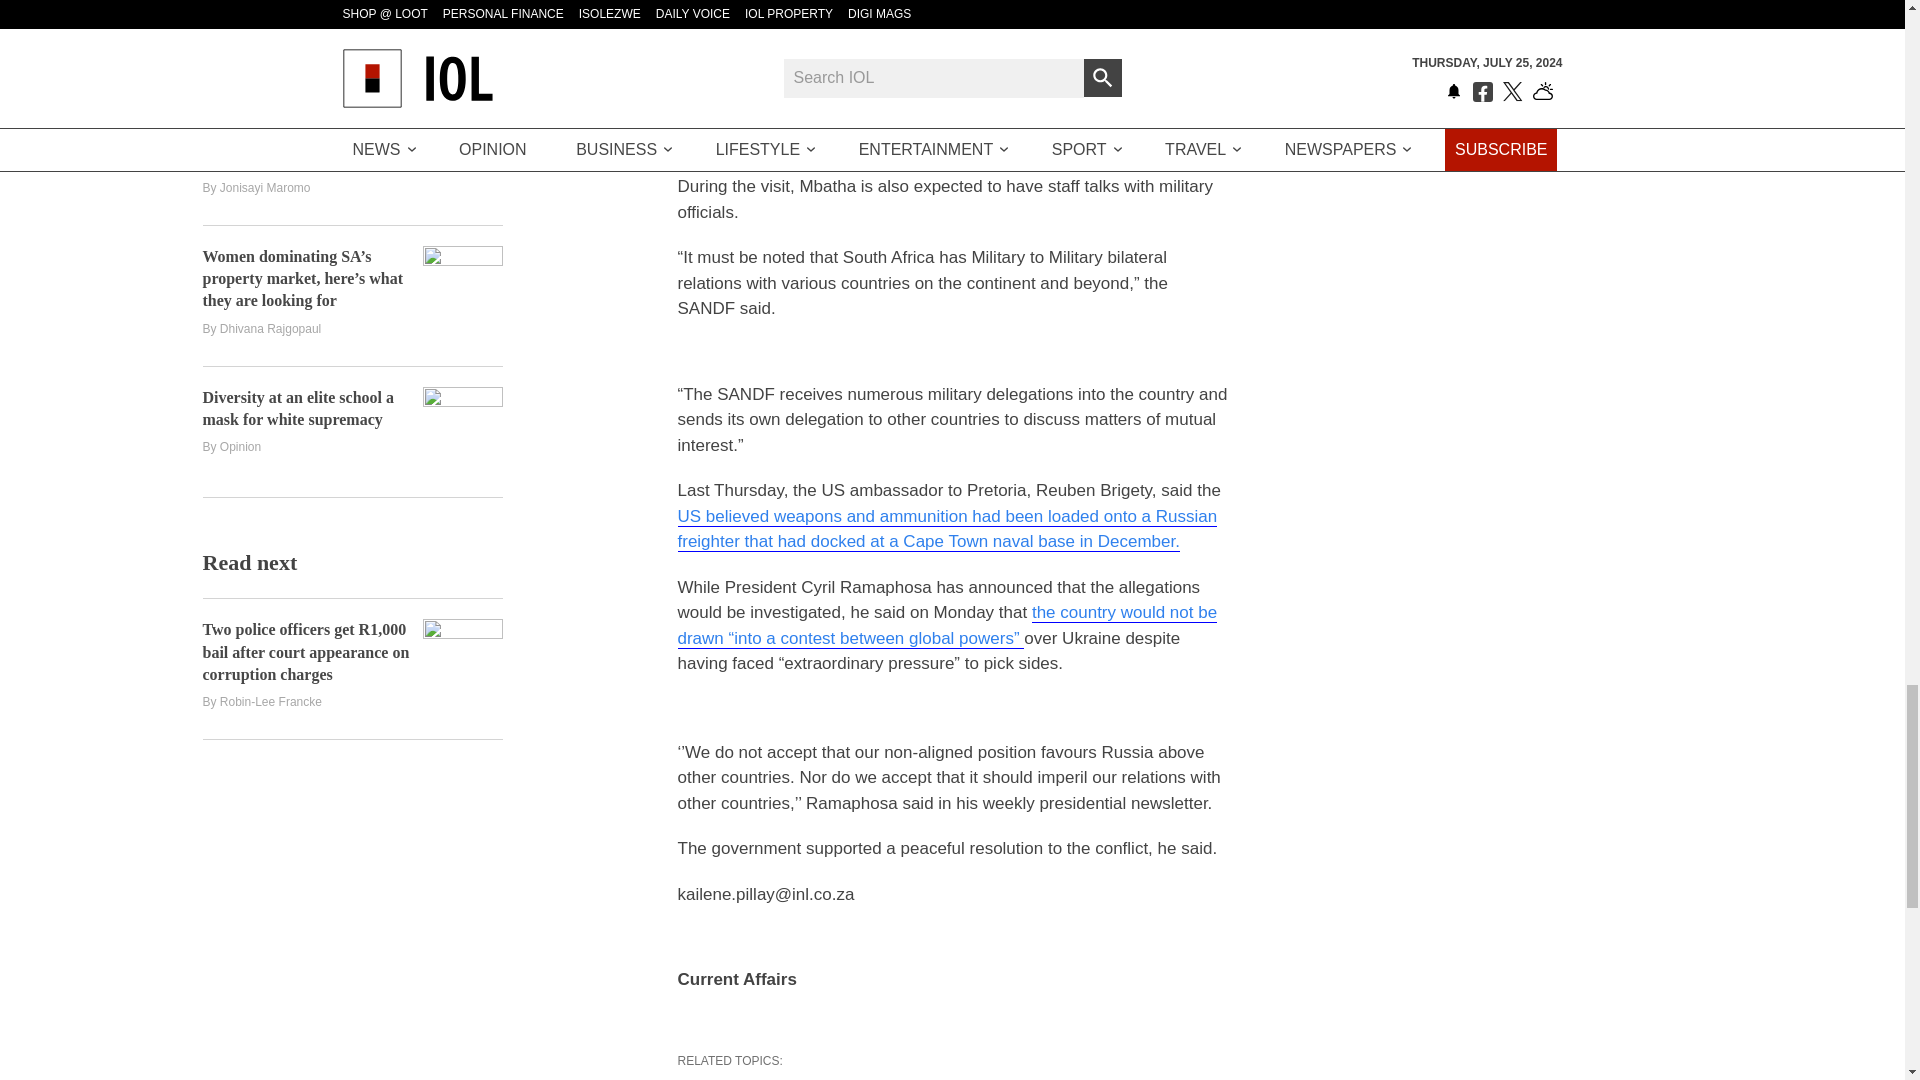 Image resolution: width=1920 pixels, height=1080 pixels. What do you see at coordinates (947, 529) in the screenshot?
I see `US accusation` at bounding box center [947, 529].